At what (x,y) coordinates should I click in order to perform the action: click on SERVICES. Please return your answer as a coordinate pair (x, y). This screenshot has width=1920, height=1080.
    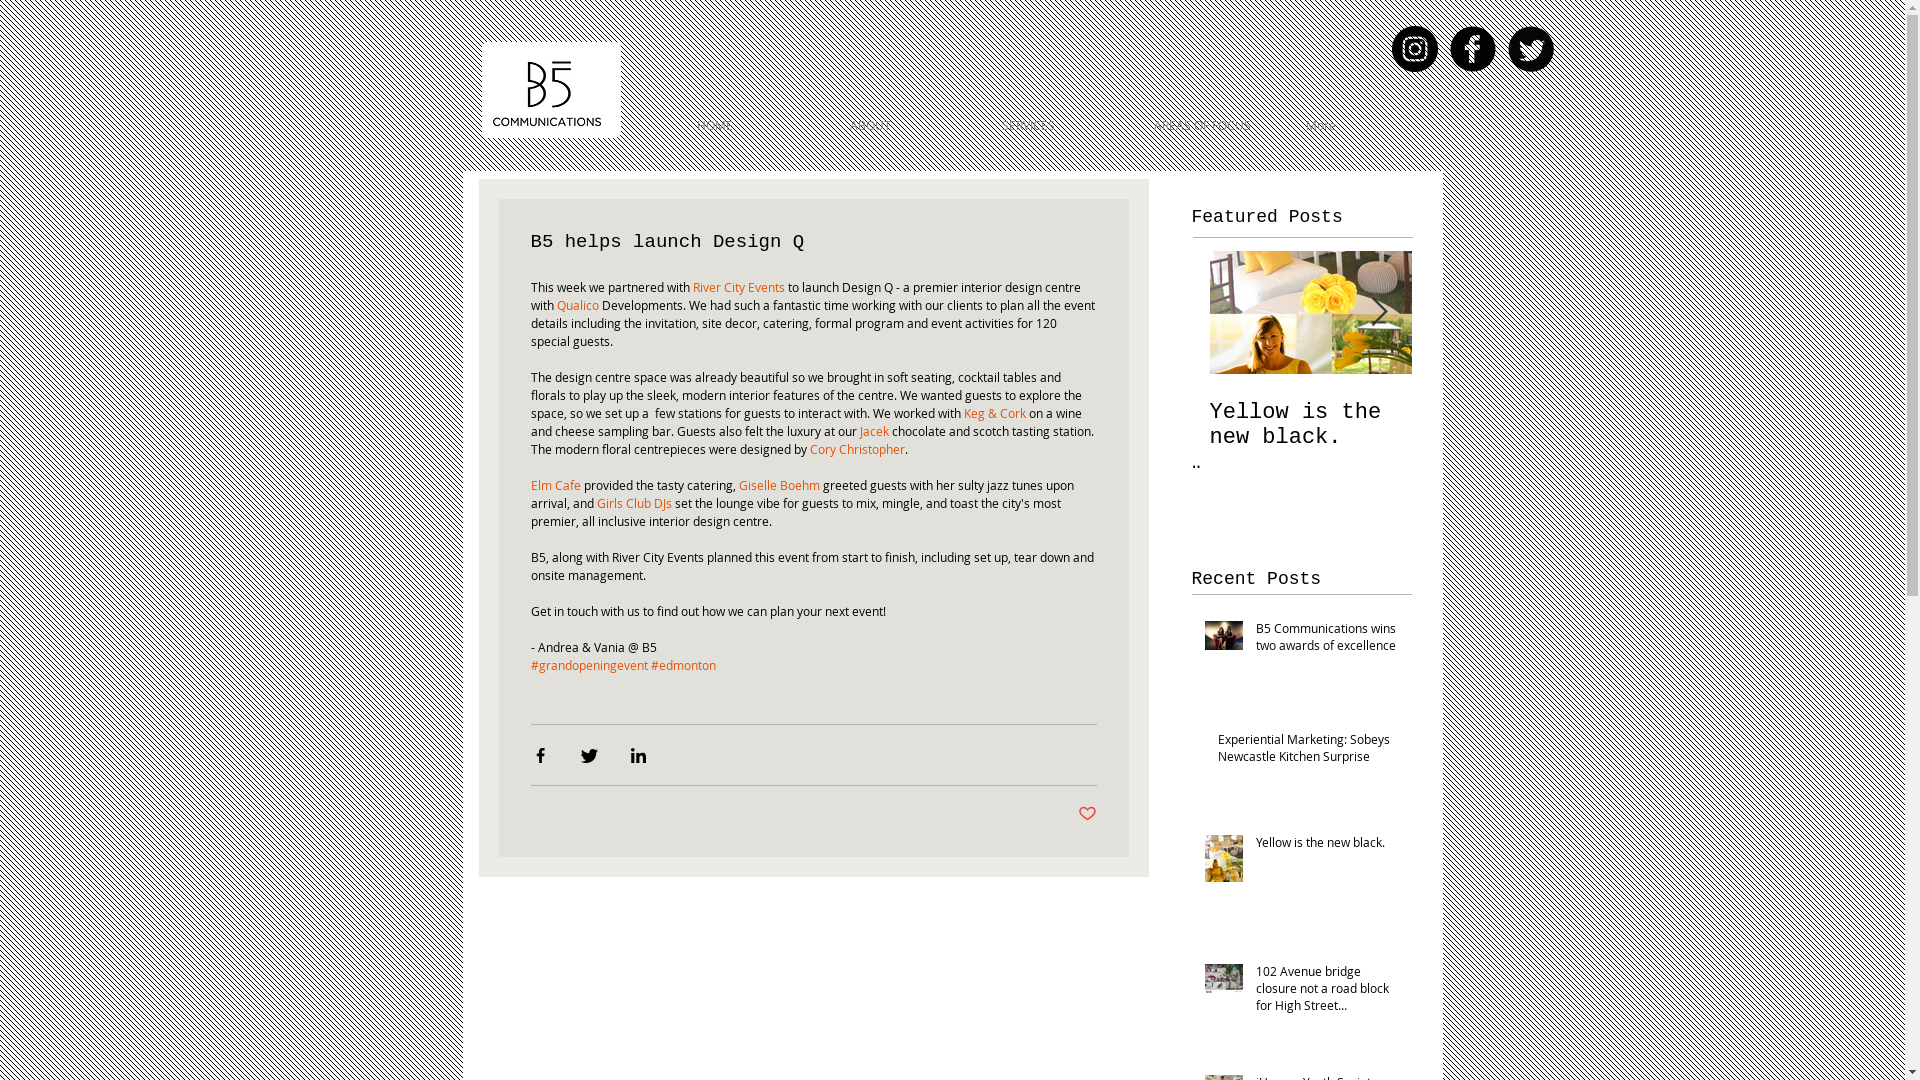
    Looking at the image, I should click on (1062, 126).